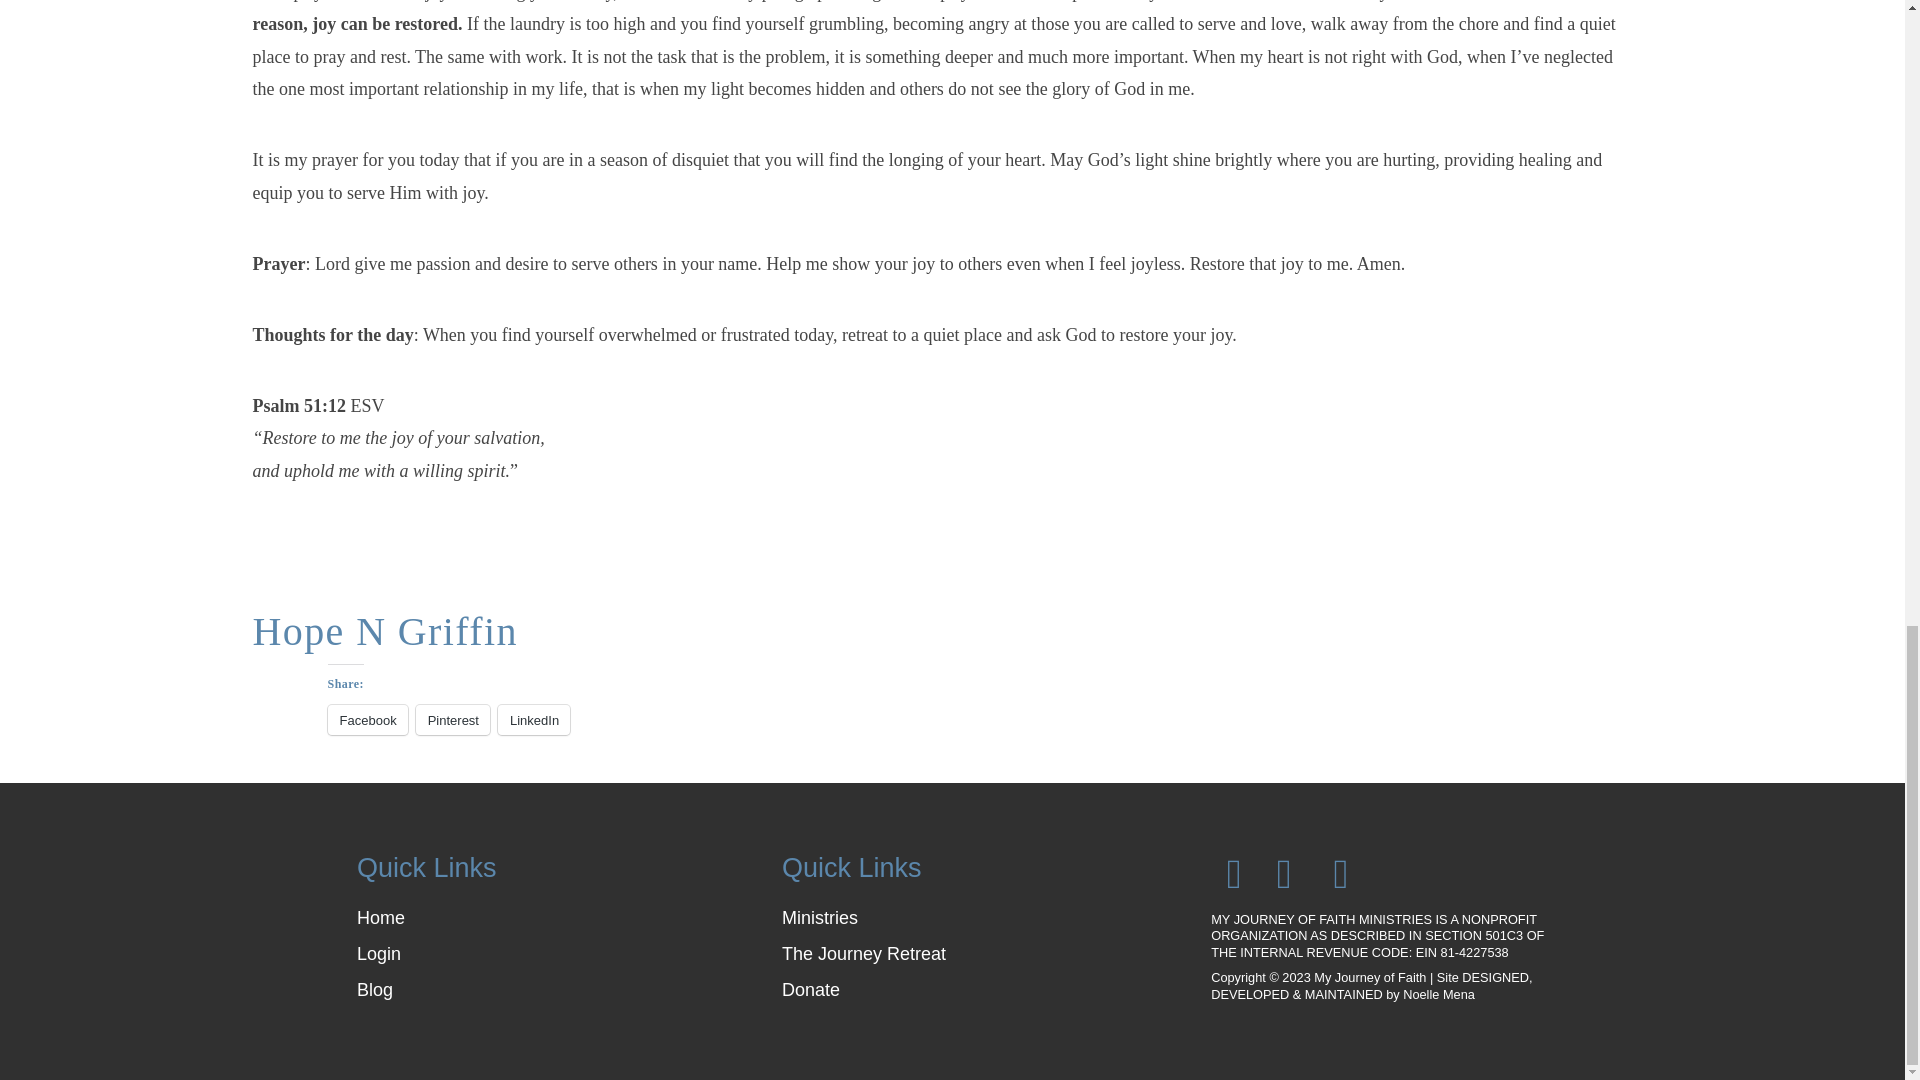 This screenshot has width=1920, height=1080. What do you see at coordinates (534, 720) in the screenshot?
I see `LinkedIn` at bounding box center [534, 720].